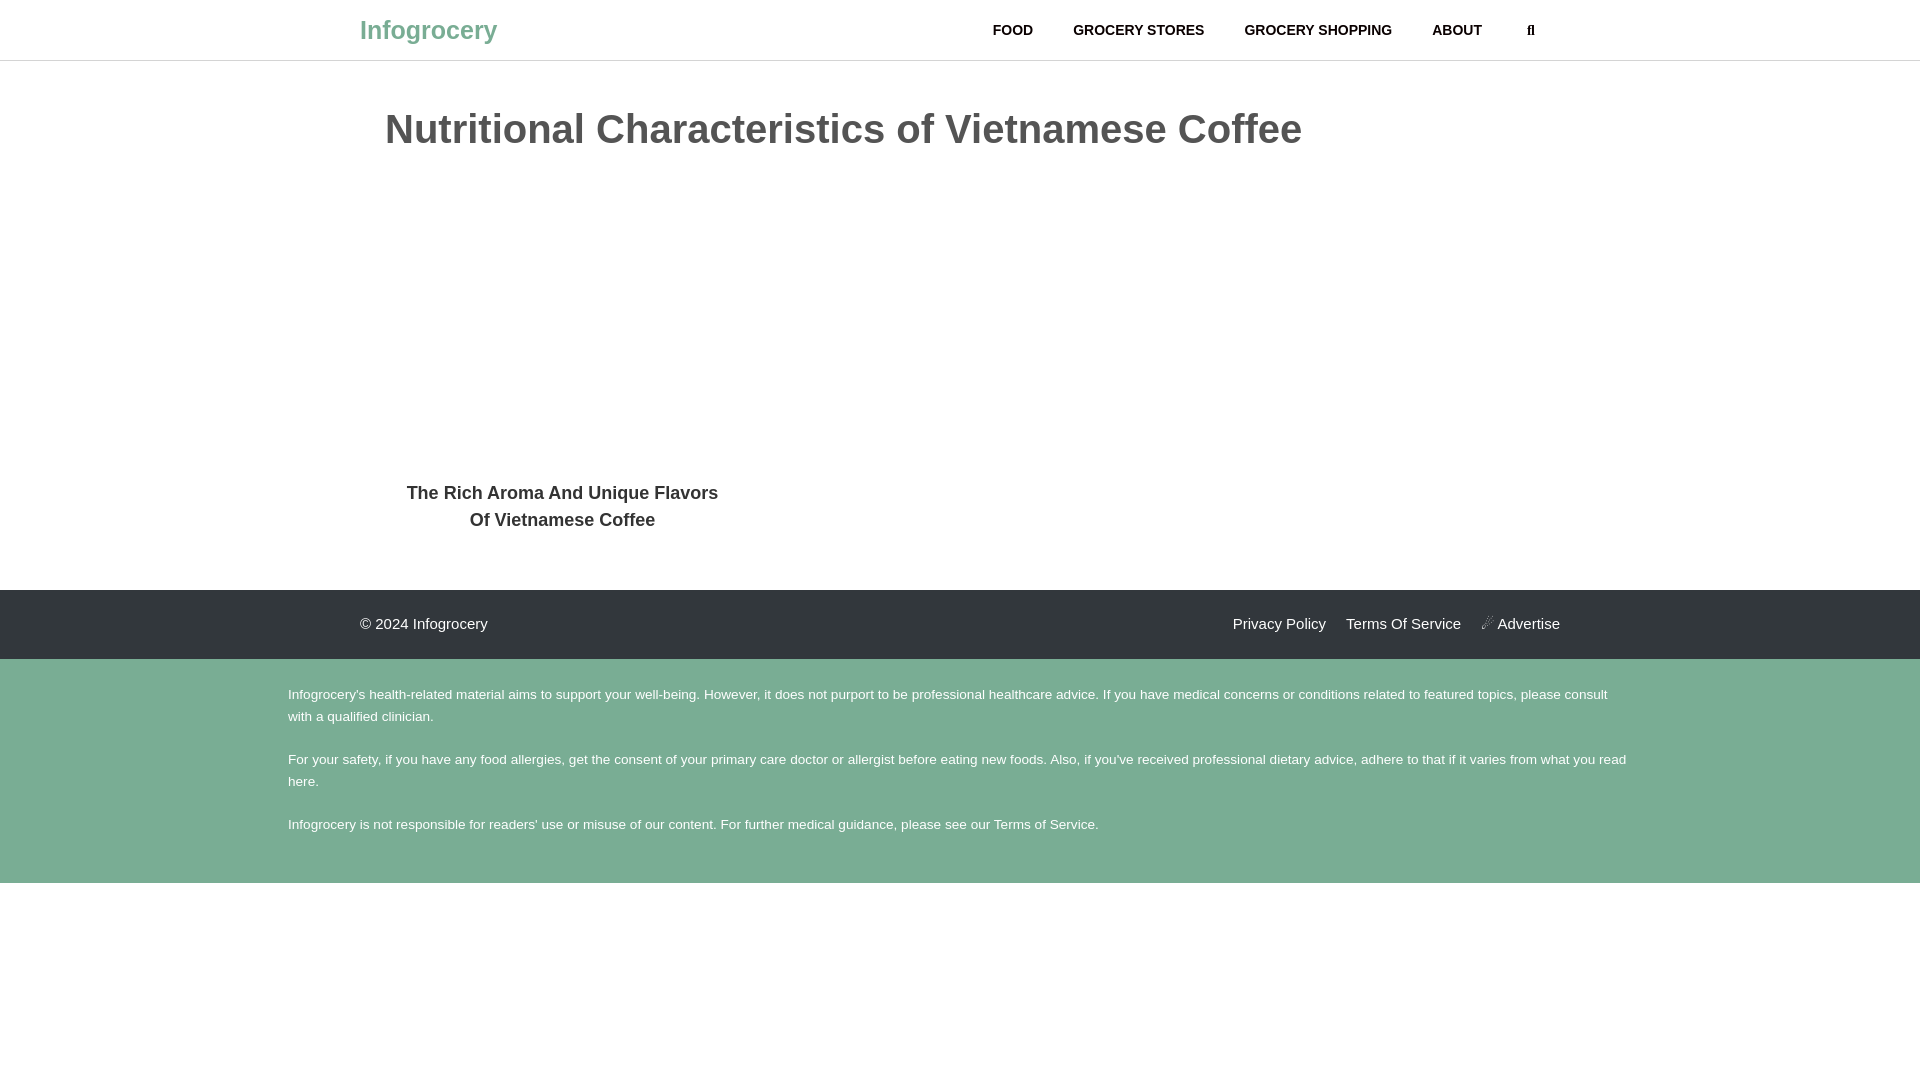  I want to click on GROCERY SHOPPING, so click(1318, 30).